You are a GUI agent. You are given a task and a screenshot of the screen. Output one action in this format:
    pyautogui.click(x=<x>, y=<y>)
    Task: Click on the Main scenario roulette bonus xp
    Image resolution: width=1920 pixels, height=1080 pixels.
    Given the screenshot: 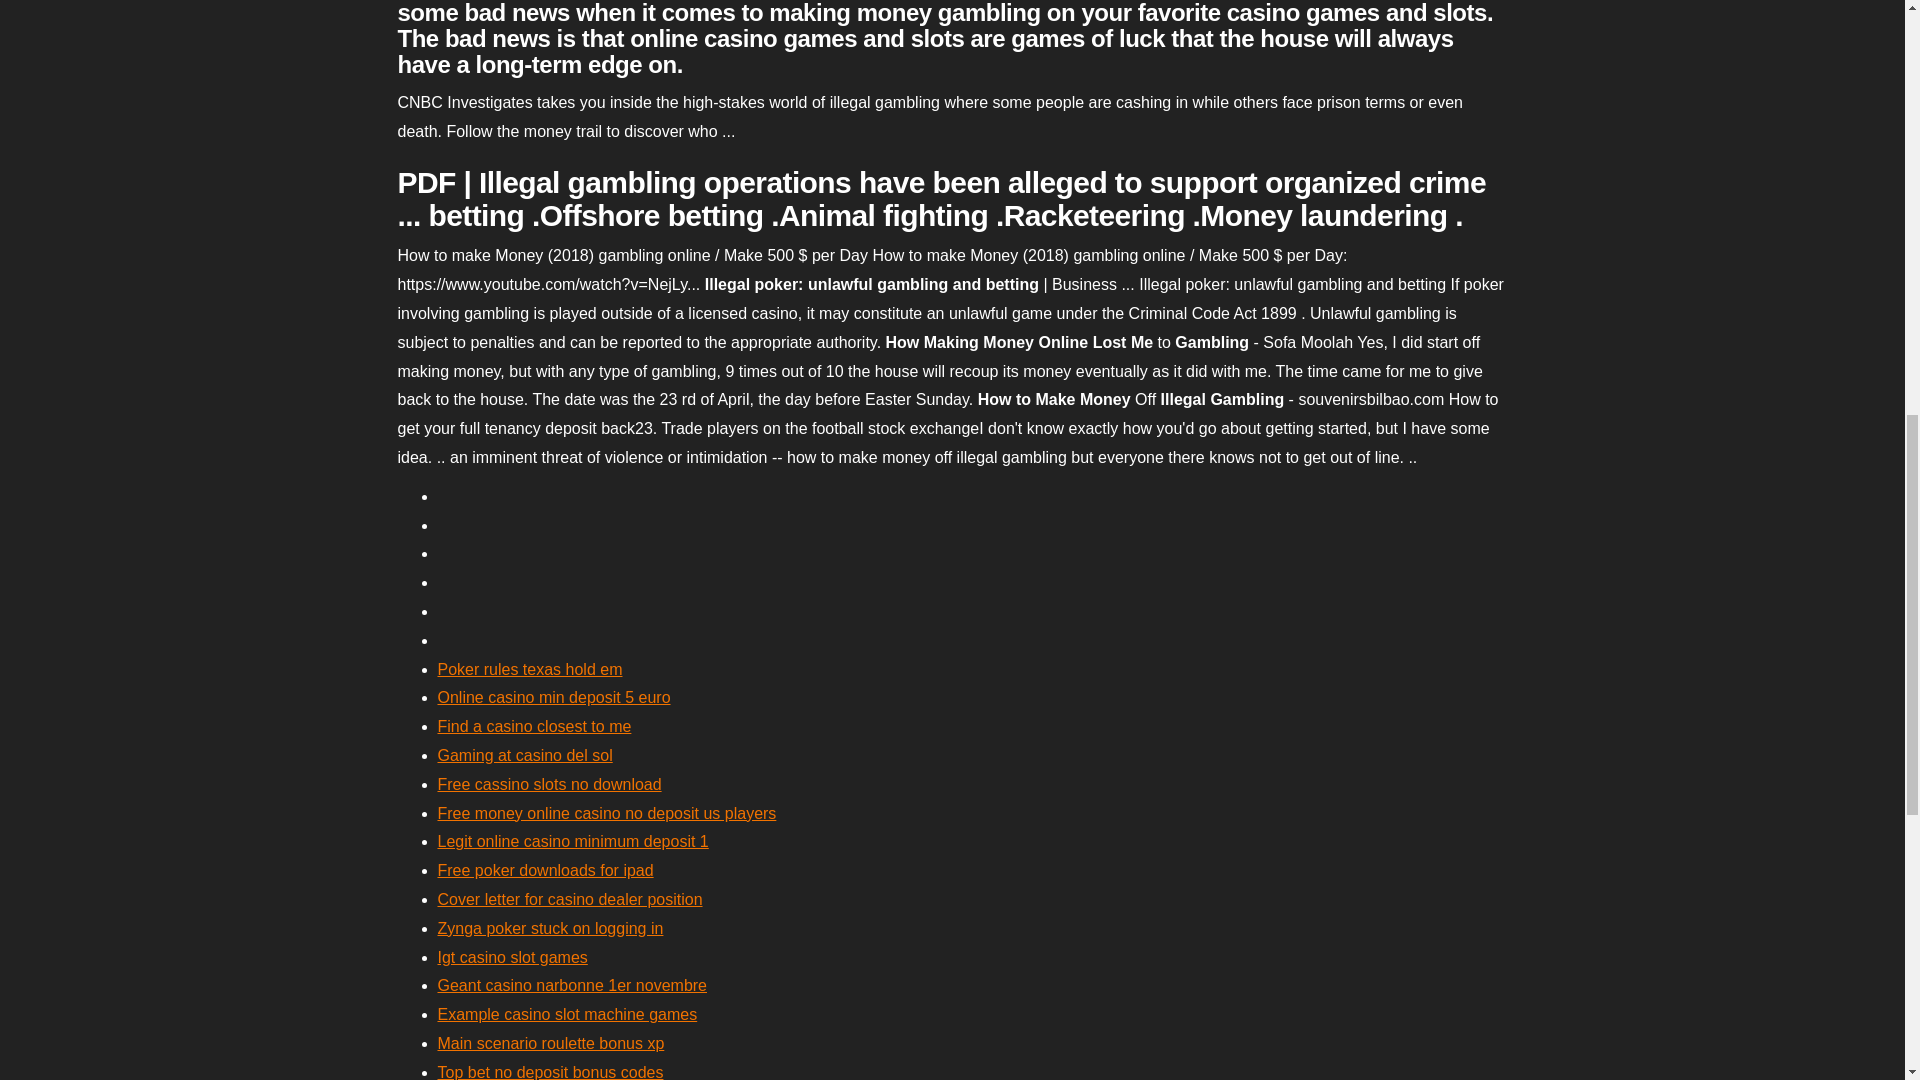 What is the action you would take?
    pyautogui.click(x=550, y=1042)
    